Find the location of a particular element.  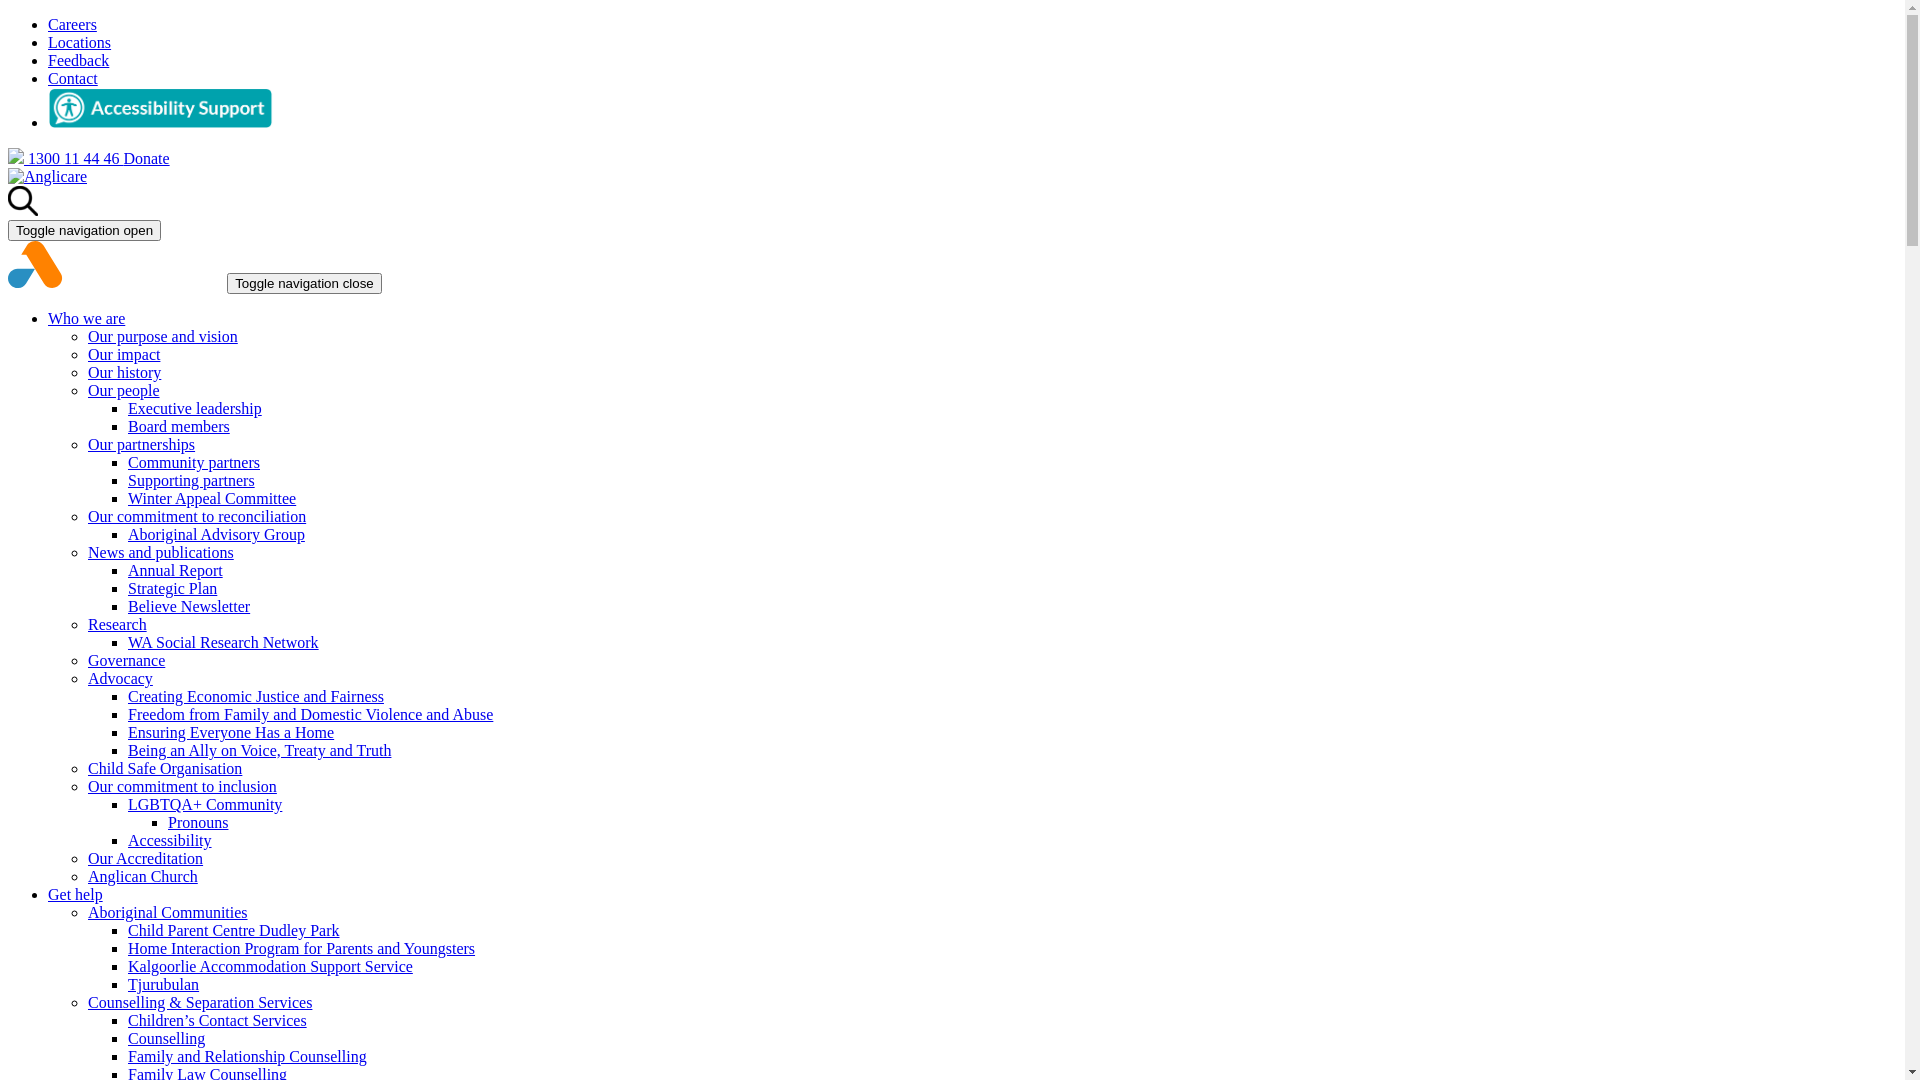

LGBTQA+ Community is located at coordinates (205, 804).